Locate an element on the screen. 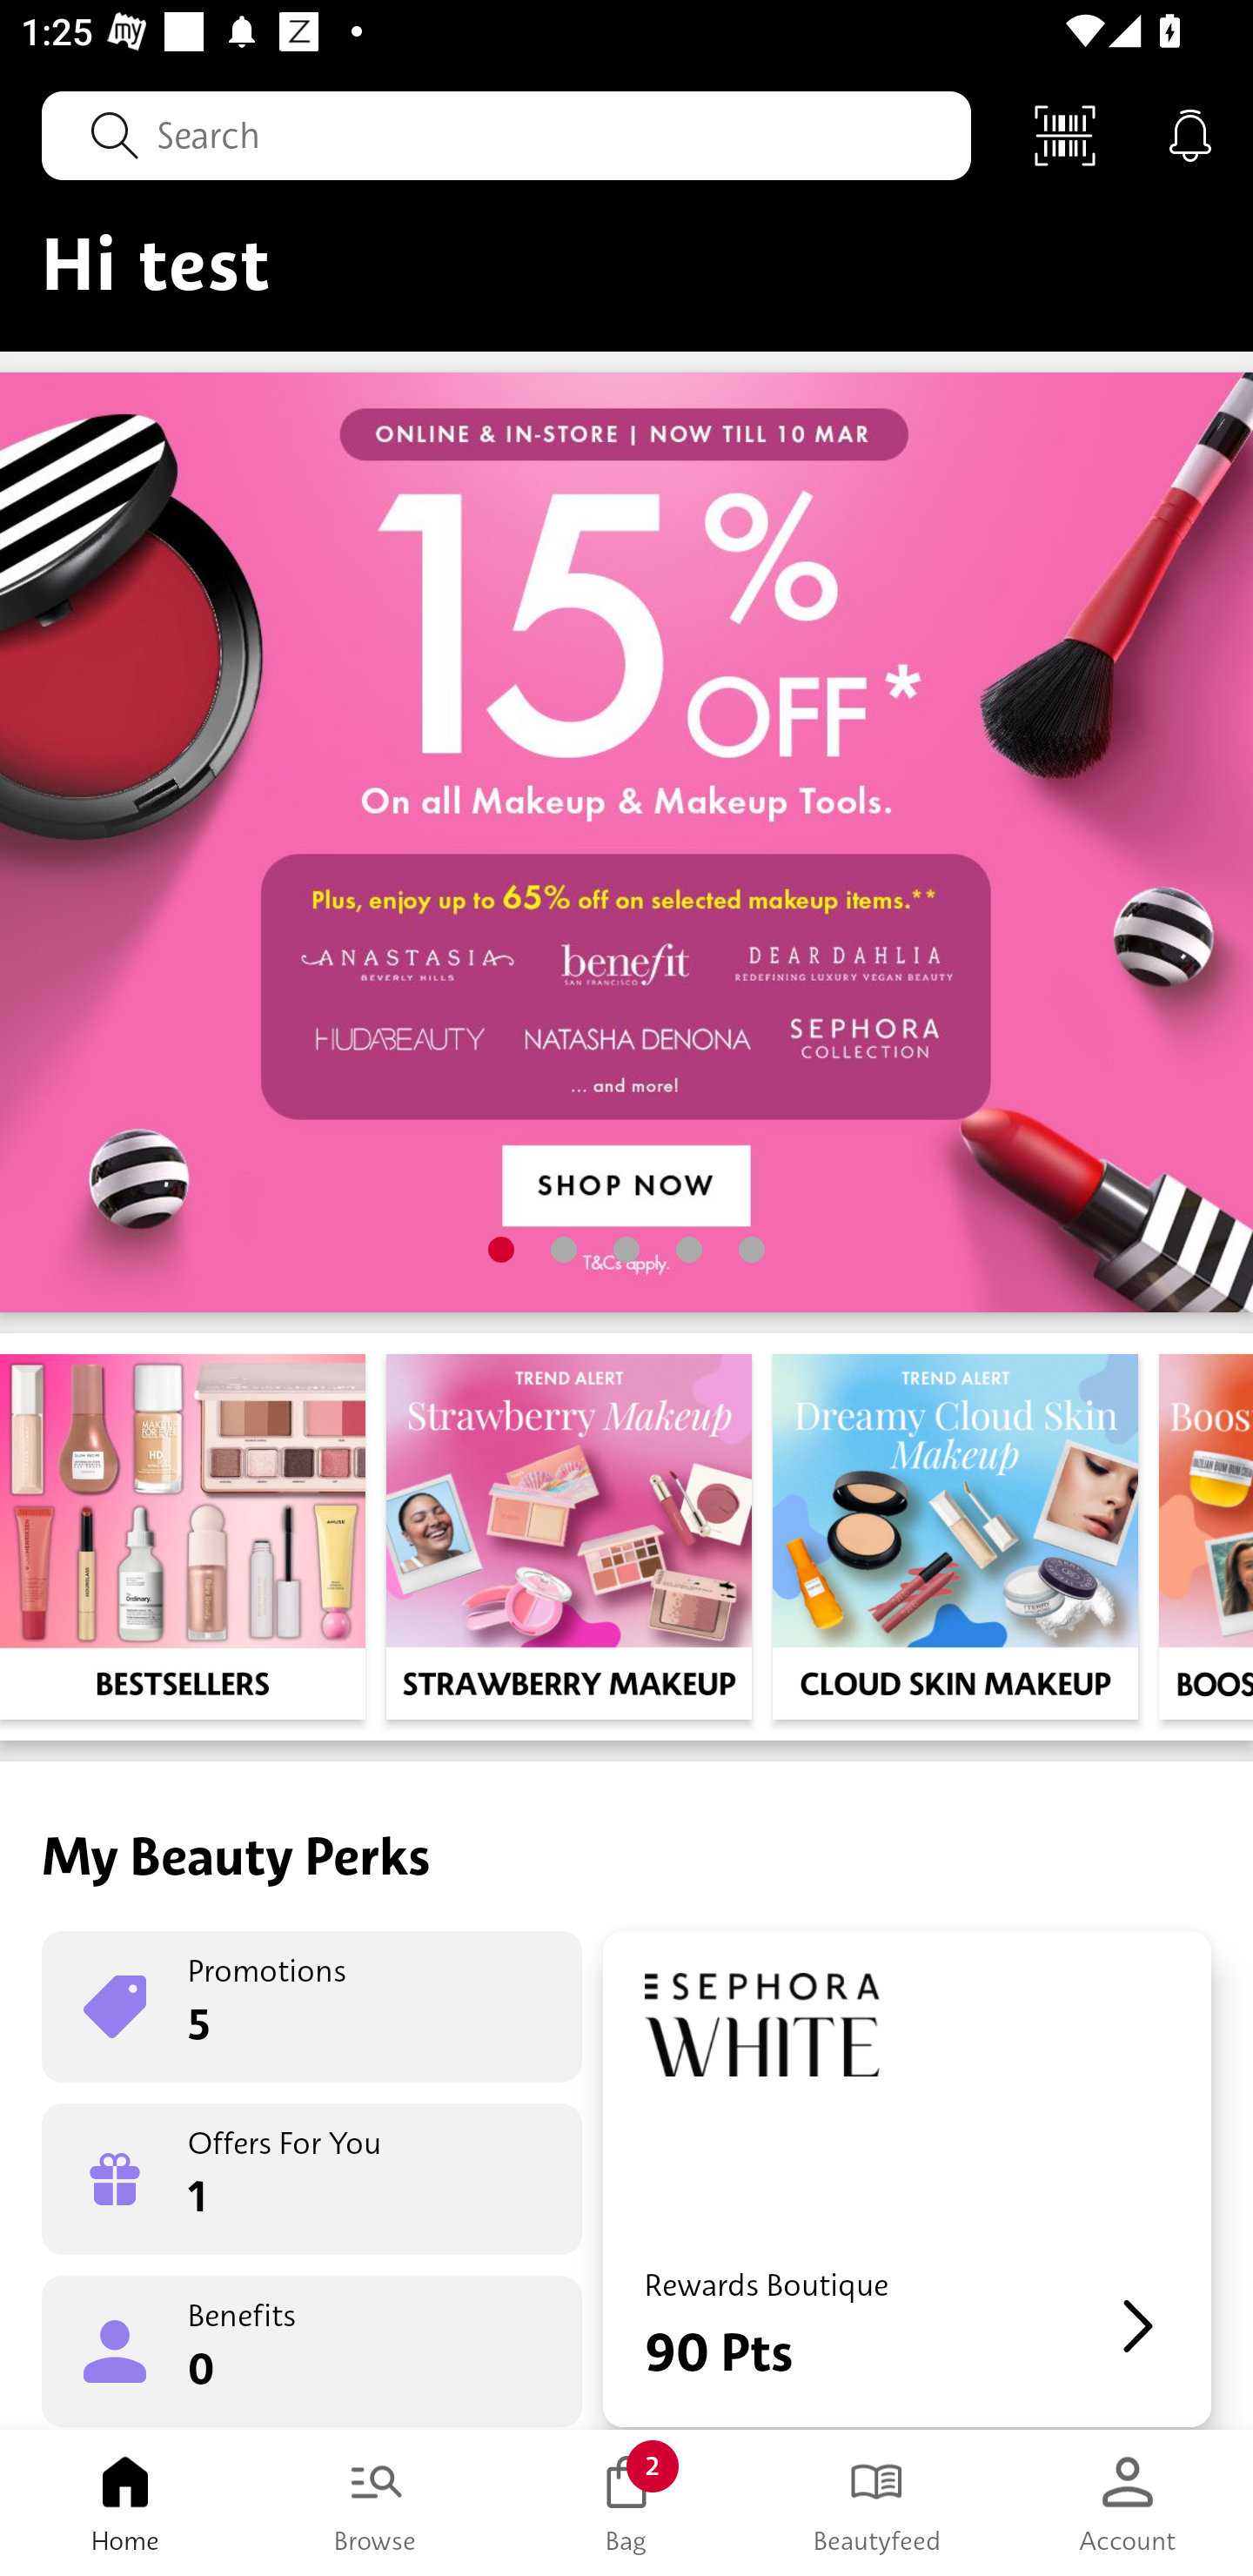 This screenshot has height=2576, width=1253. Scan Code is located at coordinates (1065, 134).